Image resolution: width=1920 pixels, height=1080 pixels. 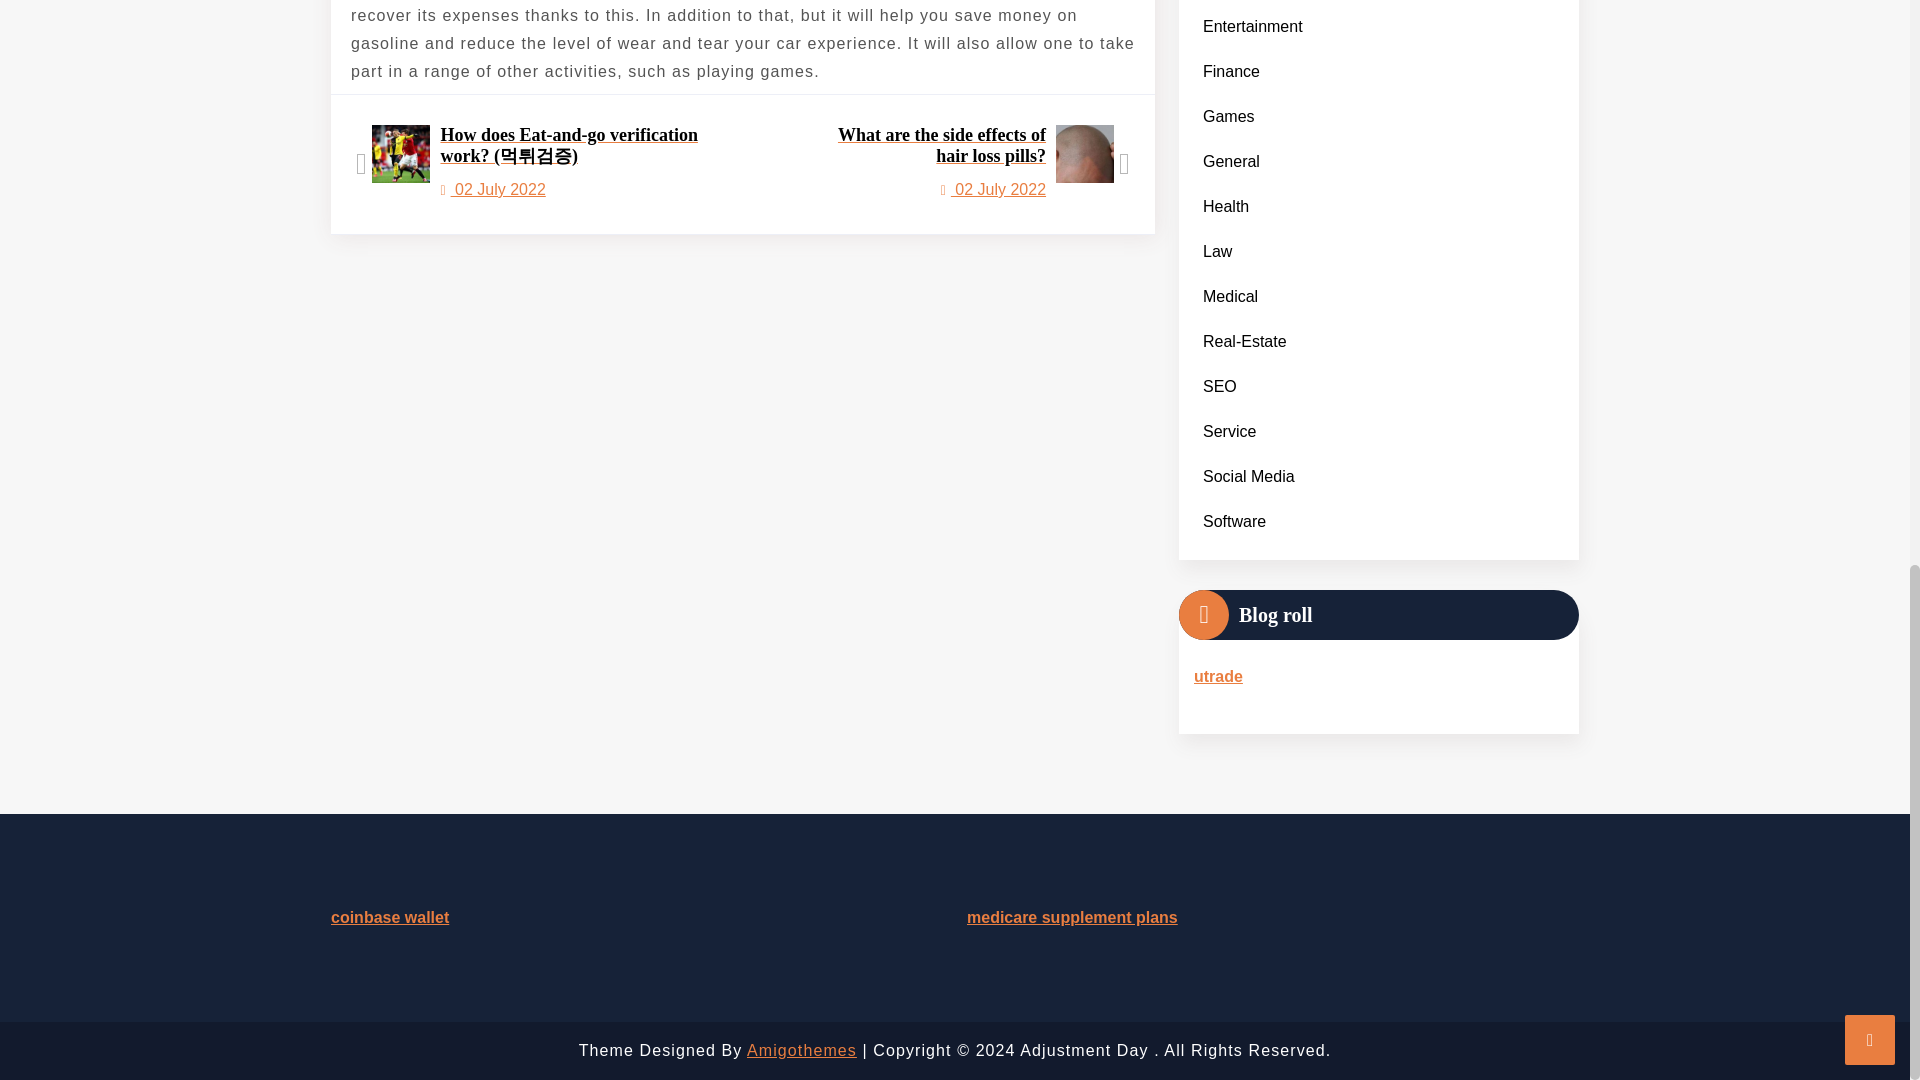 I want to click on Entertainment, so click(x=1252, y=26).